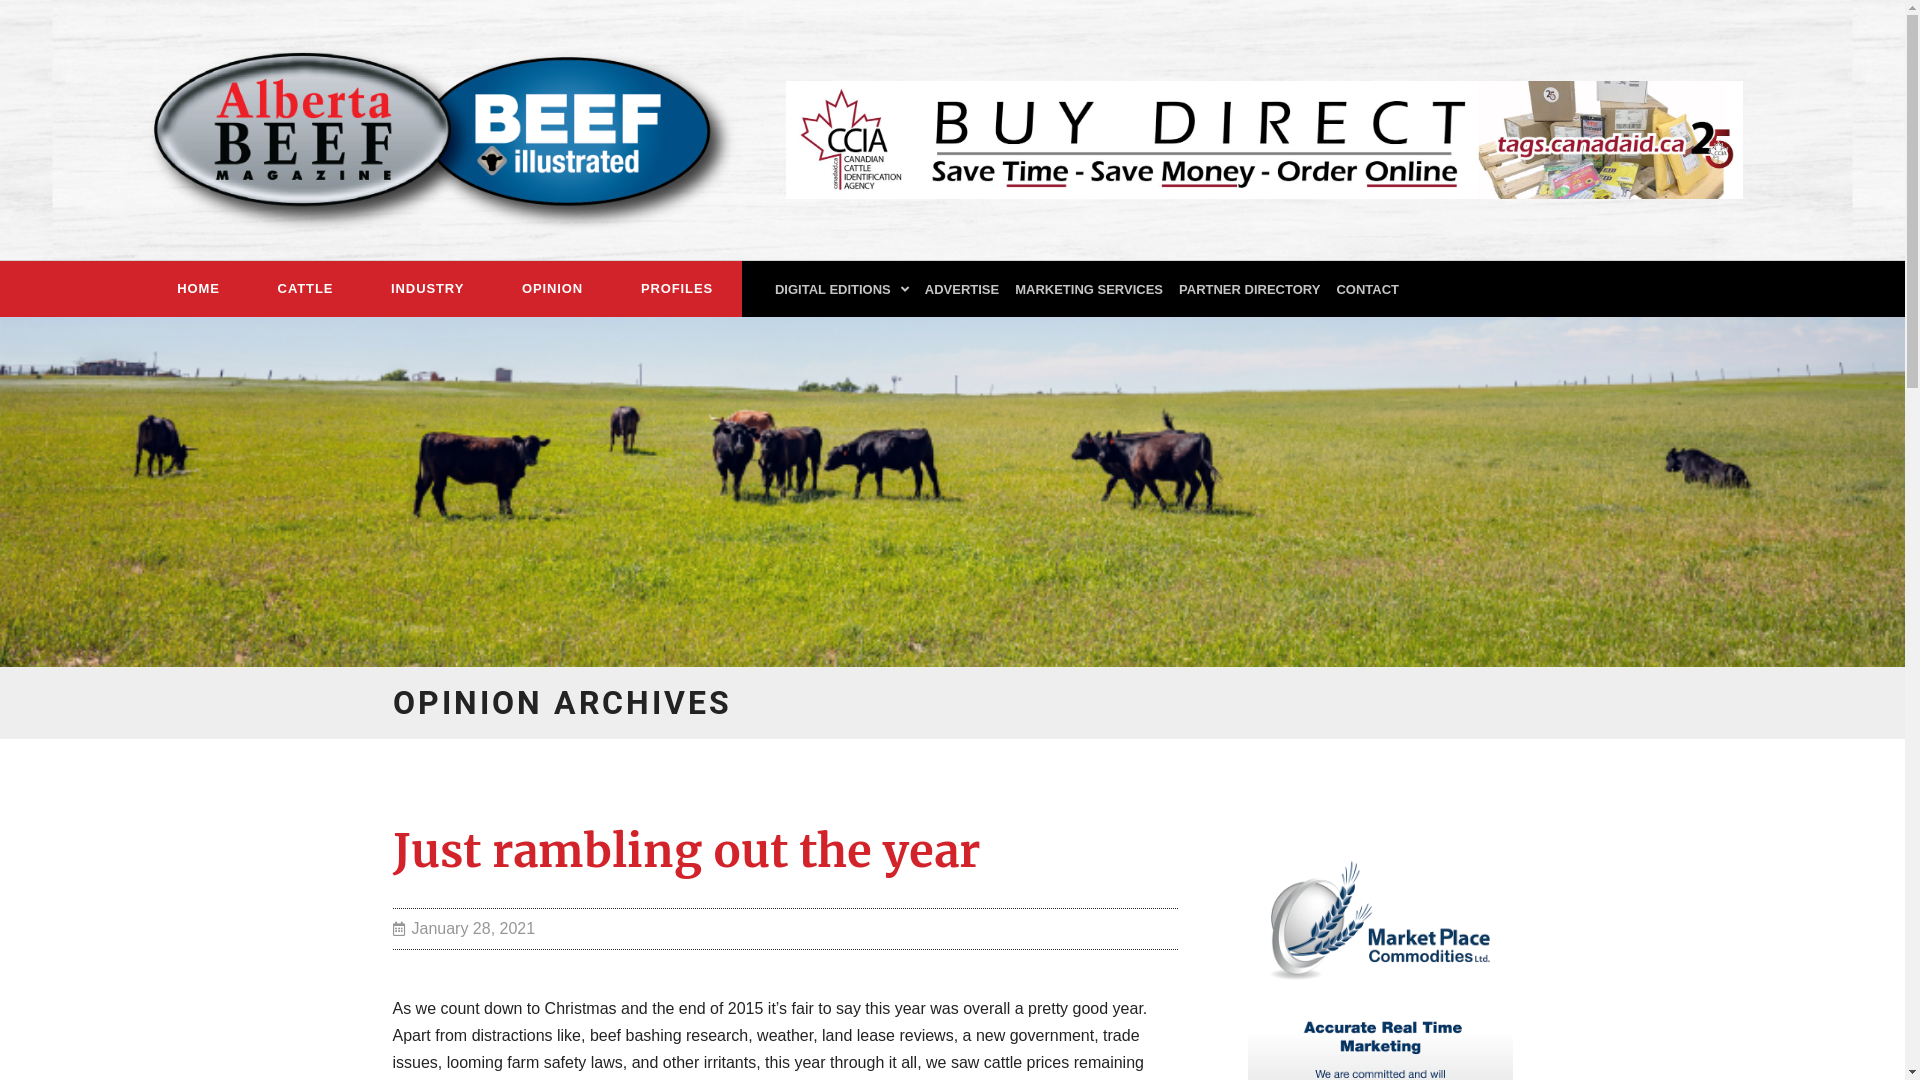 The height and width of the screenshot is (1080, 1920). What do you see at coordinates (962, 290) in the screenshot?
I see `ADVERTISE` at bounding box center [962, 290].